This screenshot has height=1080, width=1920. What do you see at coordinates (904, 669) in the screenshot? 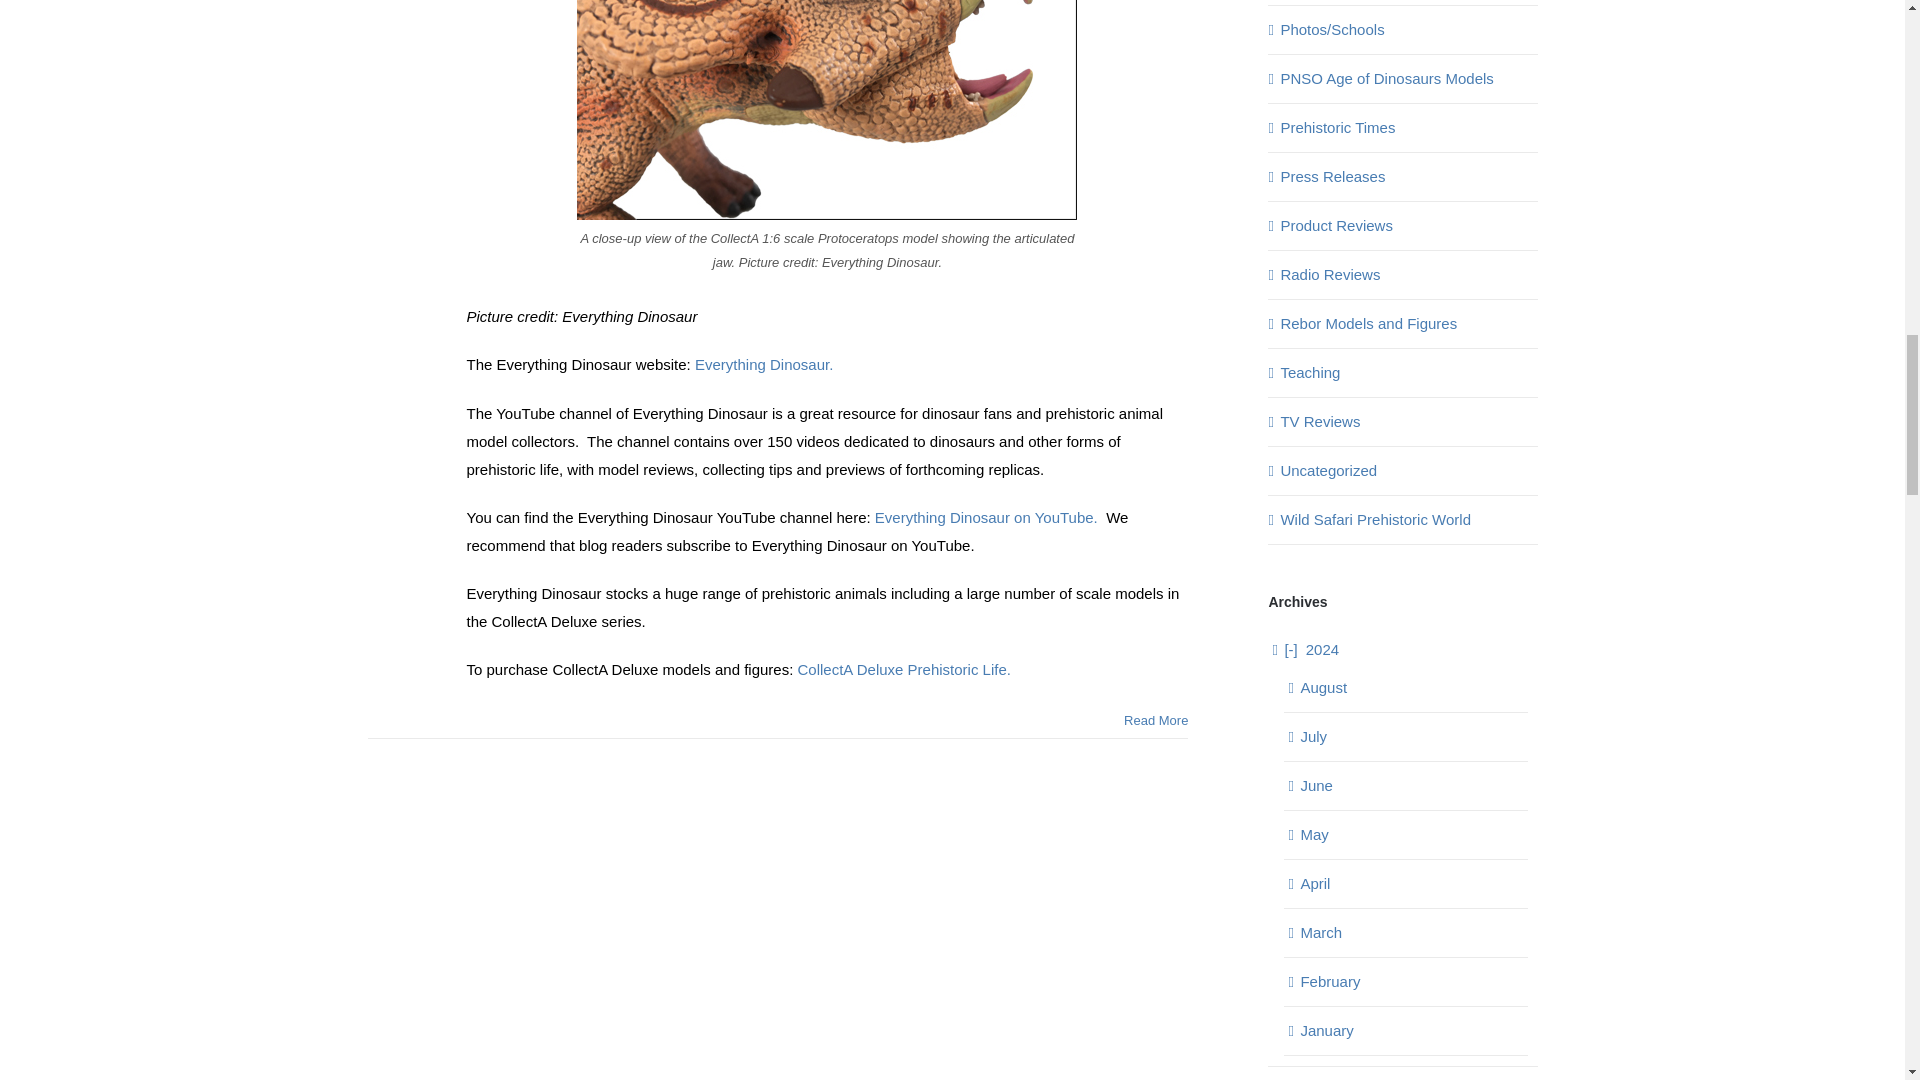
I see `CollectA Deluxe Prehistoric Life.` at bounding box center [904, 669].